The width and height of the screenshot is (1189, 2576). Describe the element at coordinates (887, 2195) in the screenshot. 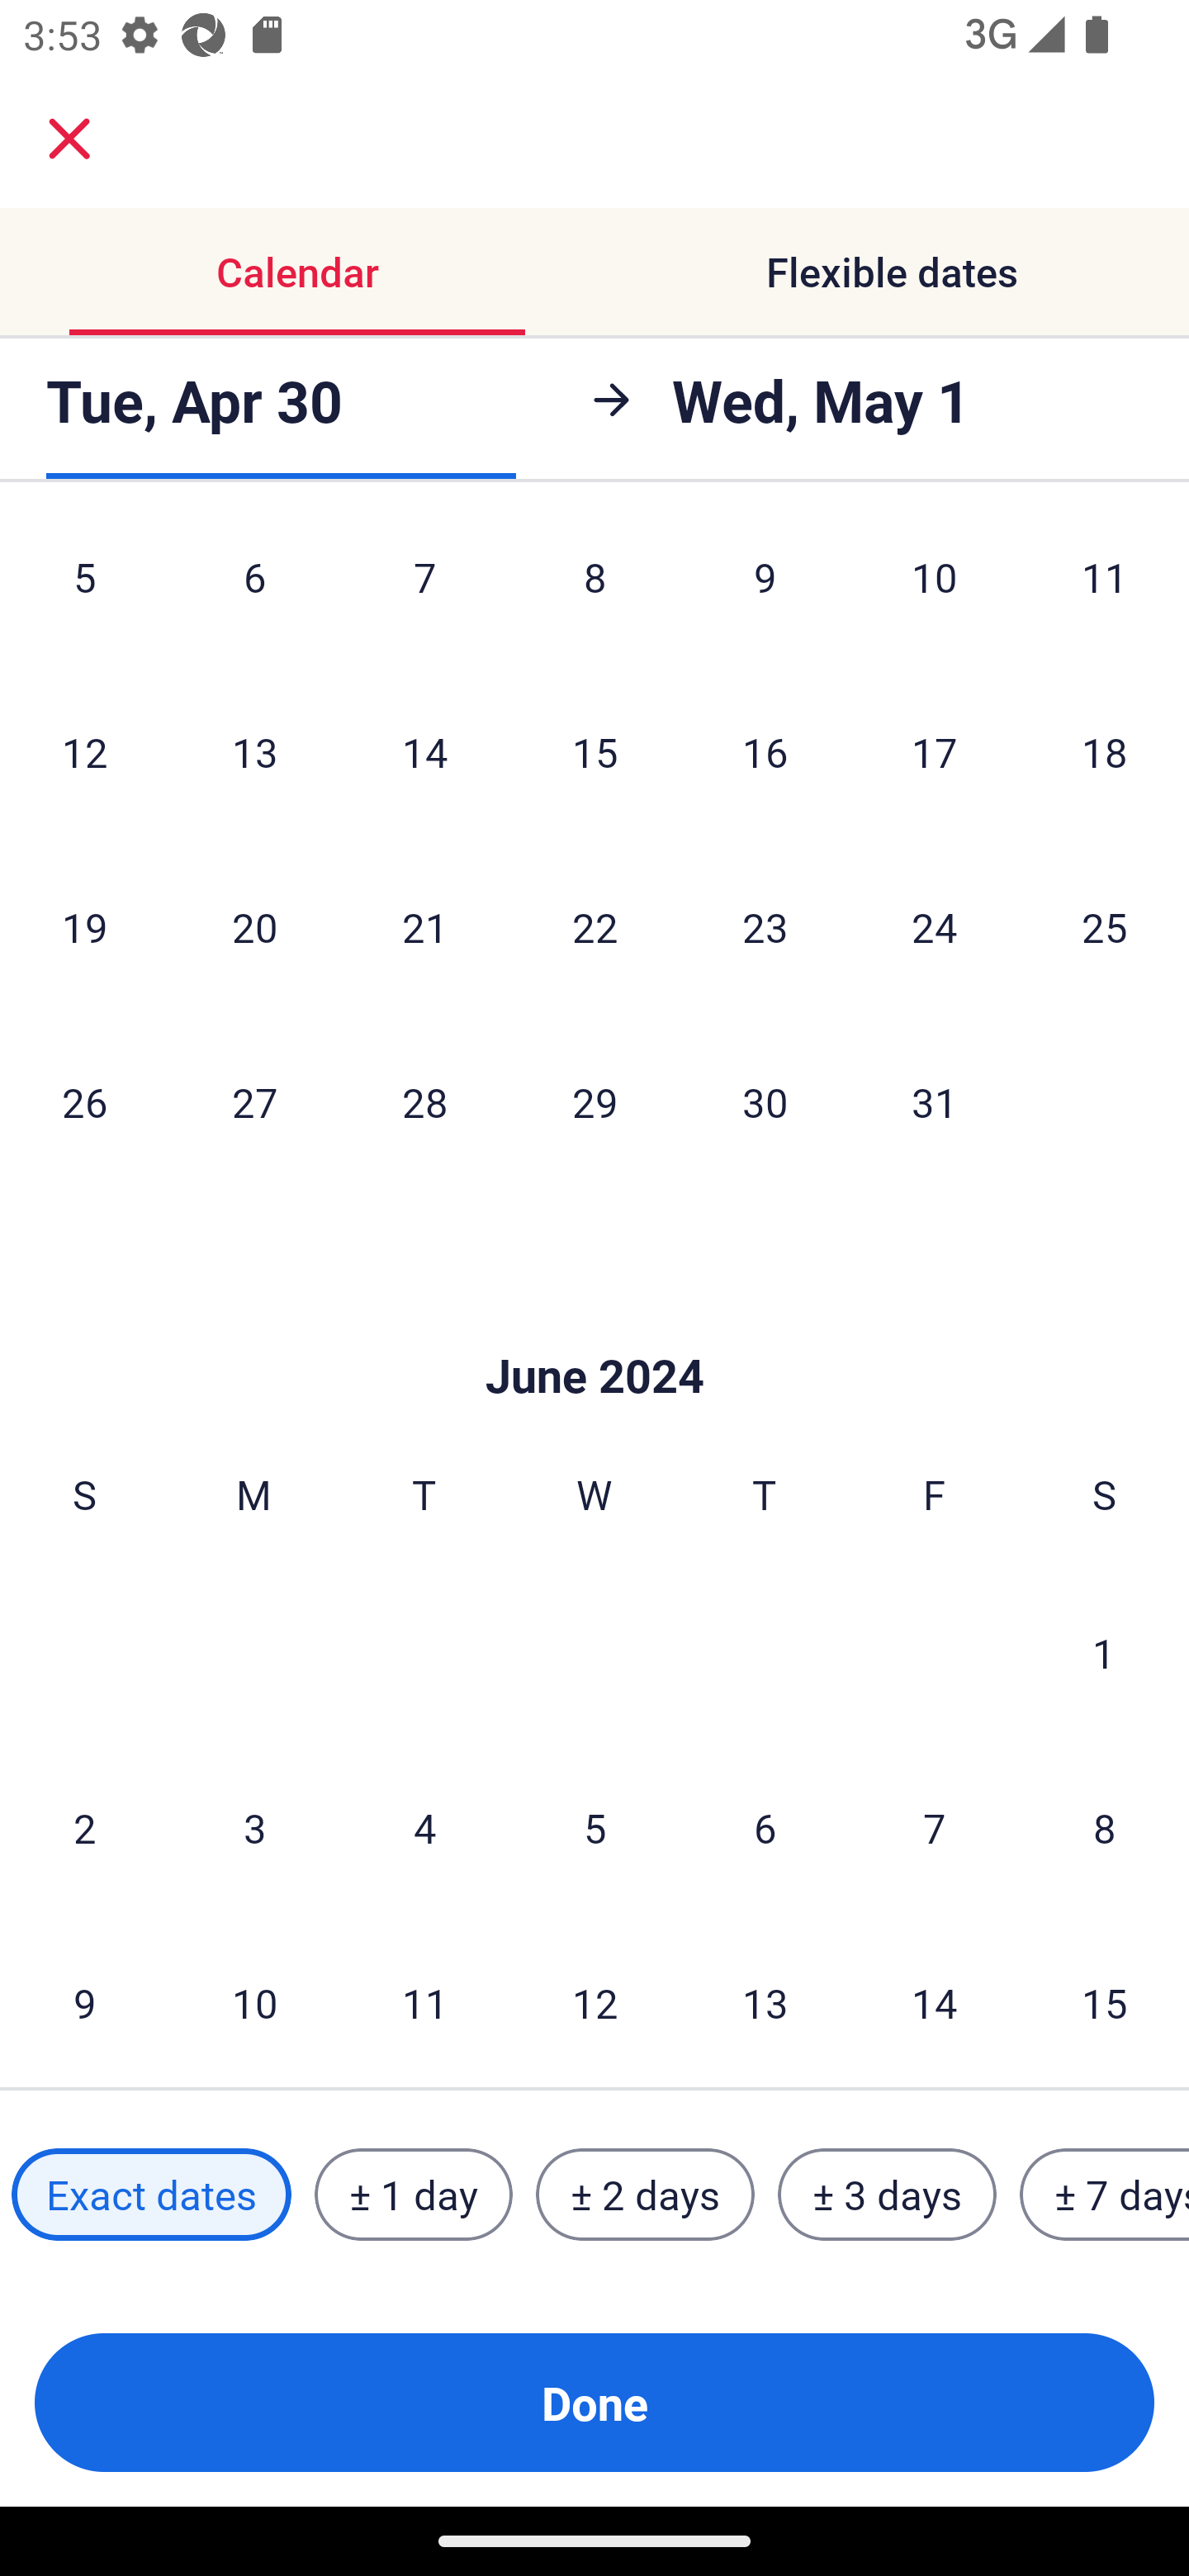

I see `± 3 days` at that location.